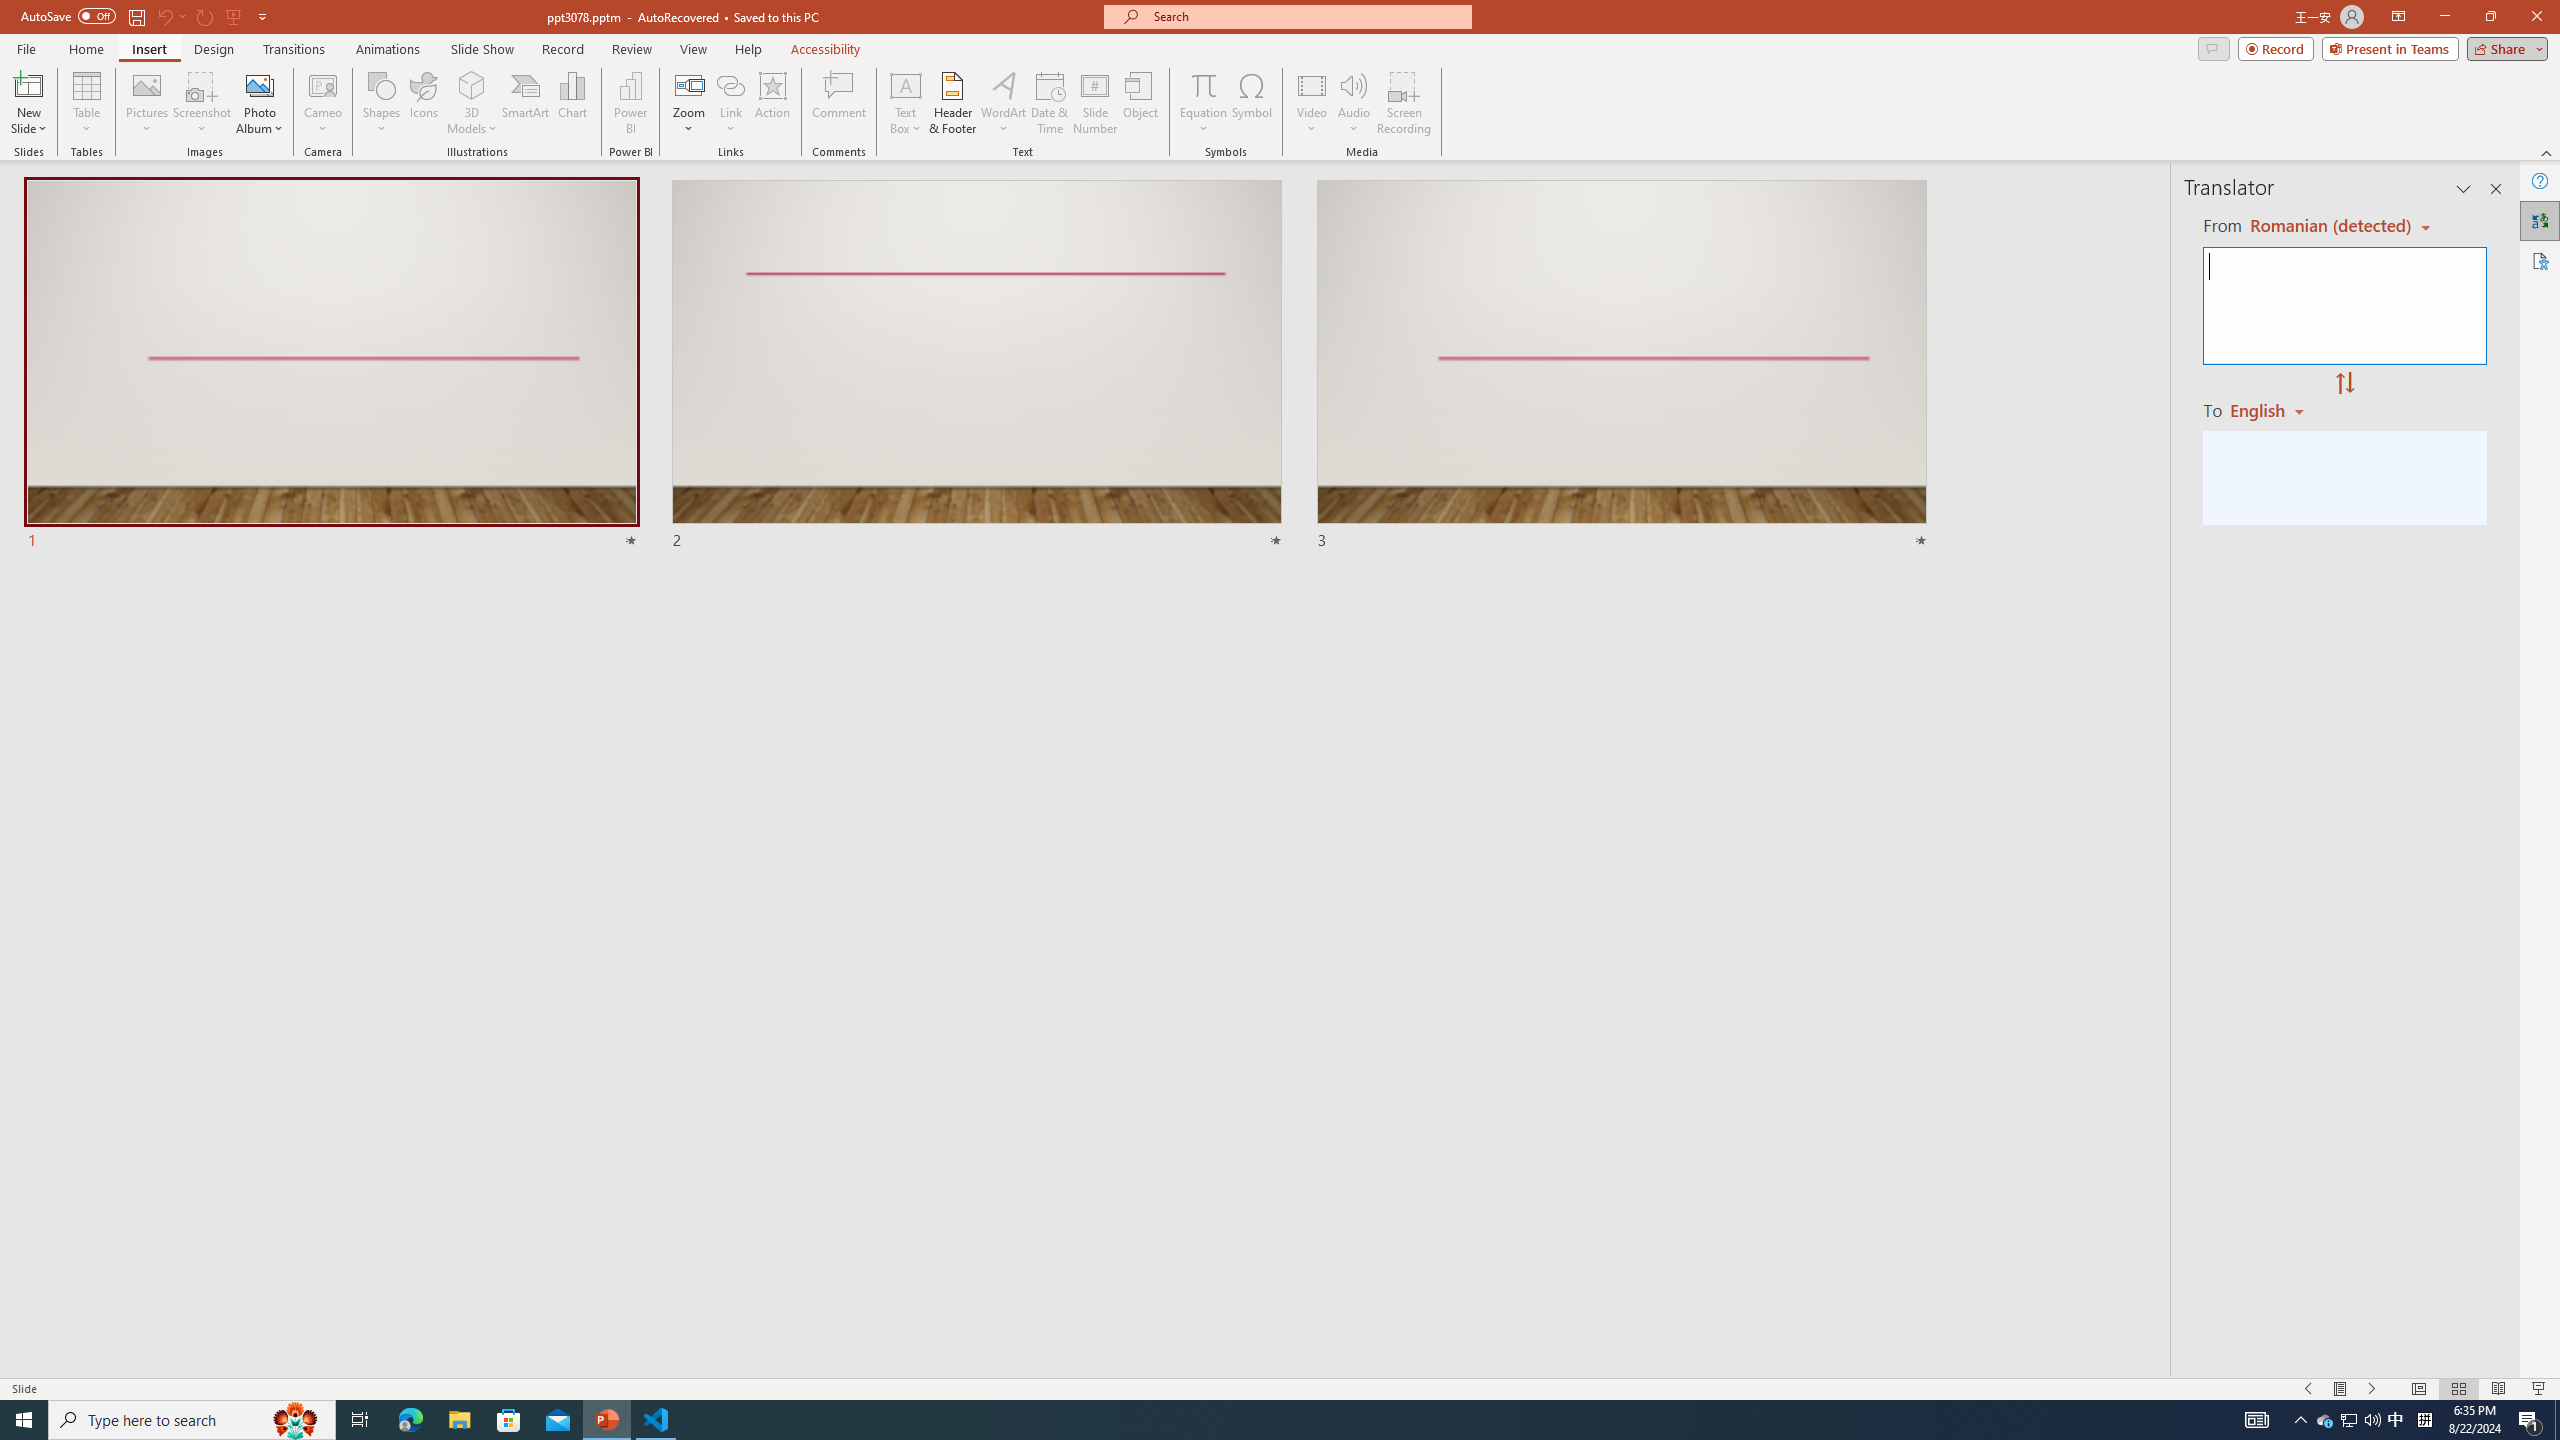 This screenshot has height=1440, width=2560. What do you see at coordinates (2490, 17) in the screenshot?
I see `Restore Down` at bounding box center [2490, 17].